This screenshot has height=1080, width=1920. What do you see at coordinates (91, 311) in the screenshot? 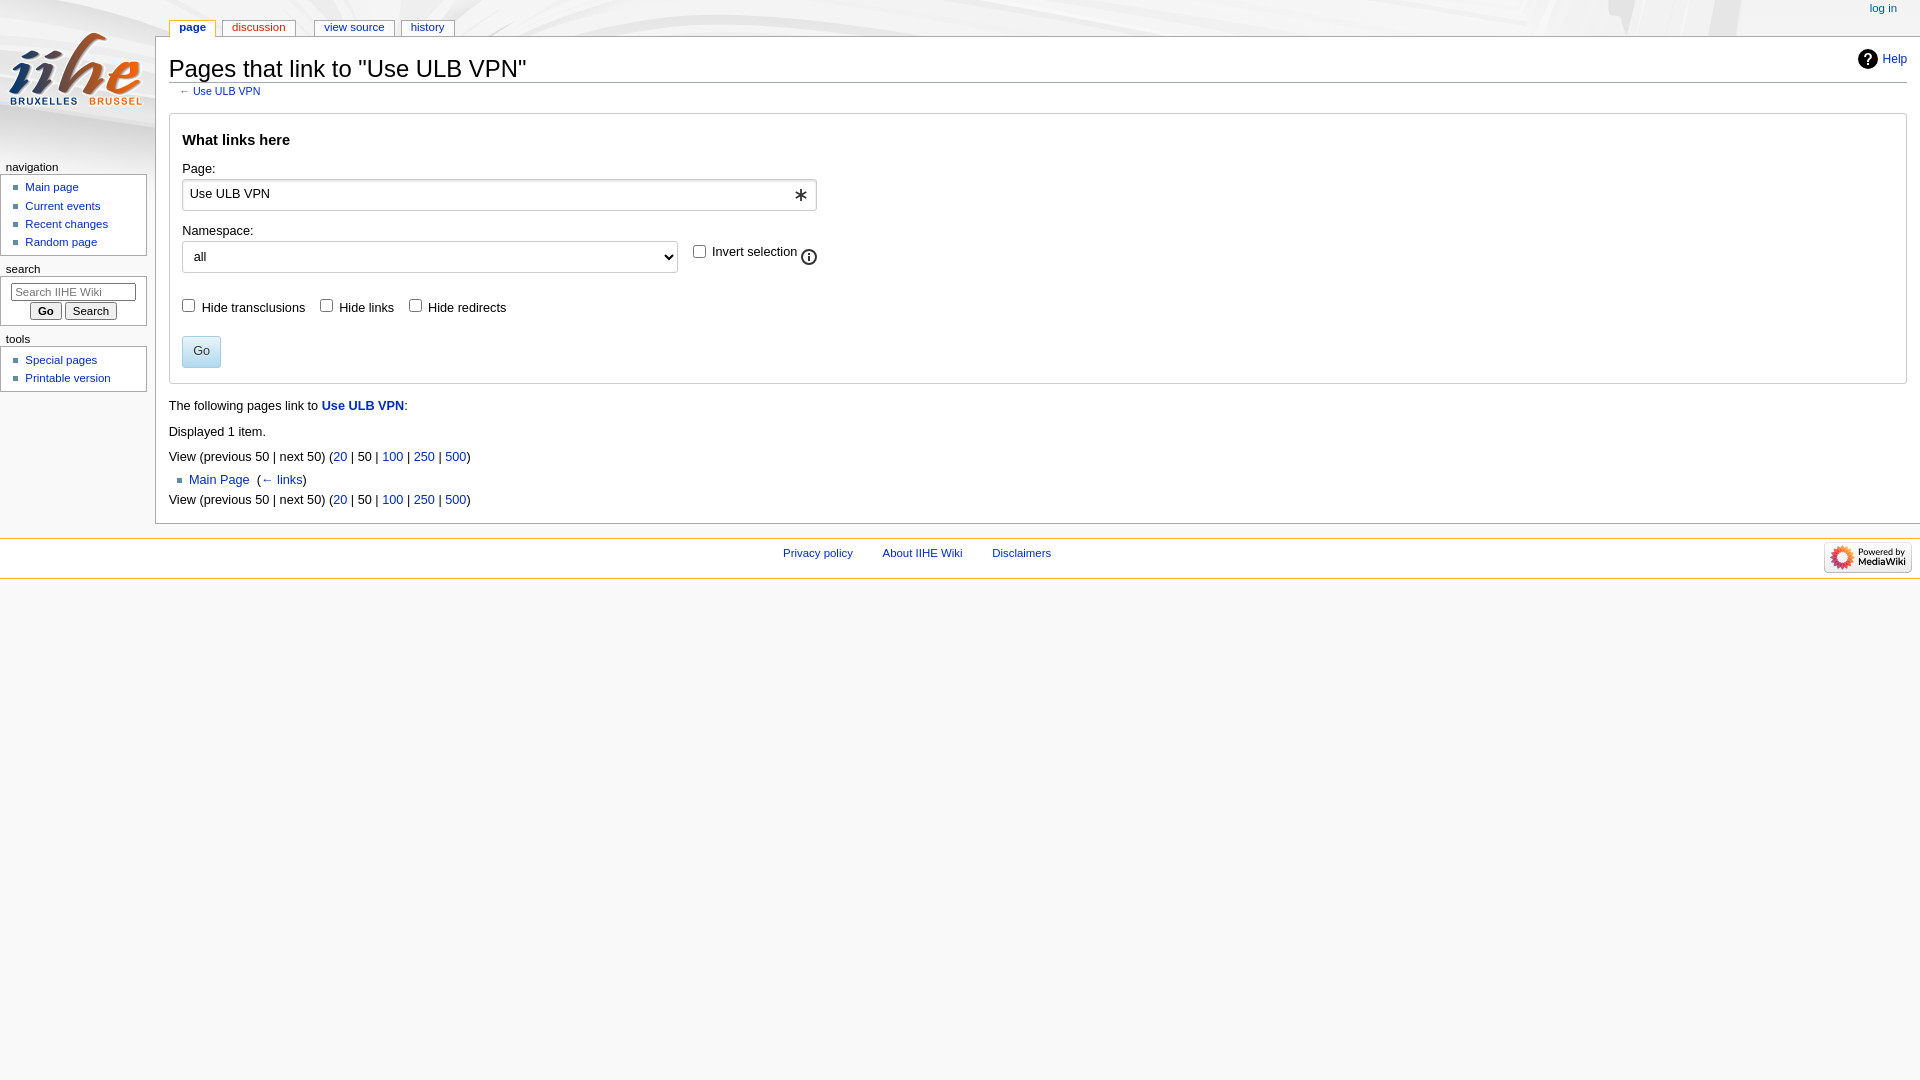
I see `Search` at bounding box center [91, 311].